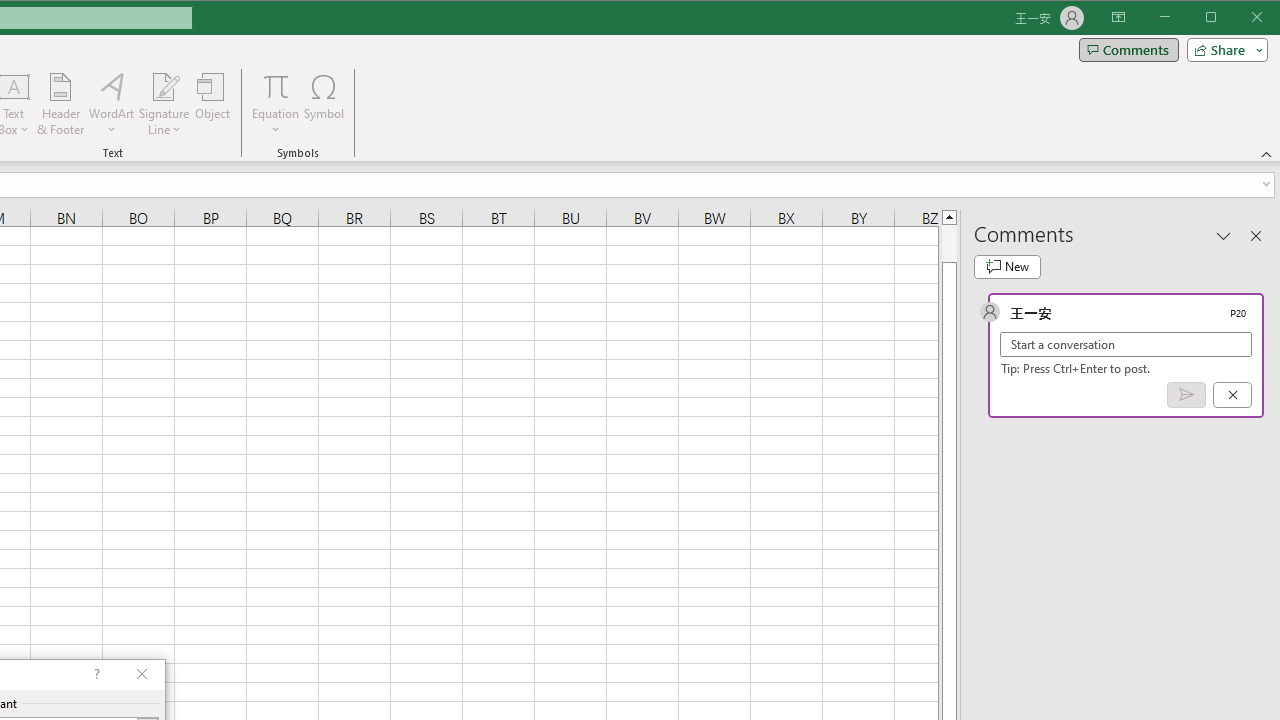 This screenshot has width=1280, height=720. Describe the element at coordinates (276, 86) in the screenshot. I see `Equation` at that location.